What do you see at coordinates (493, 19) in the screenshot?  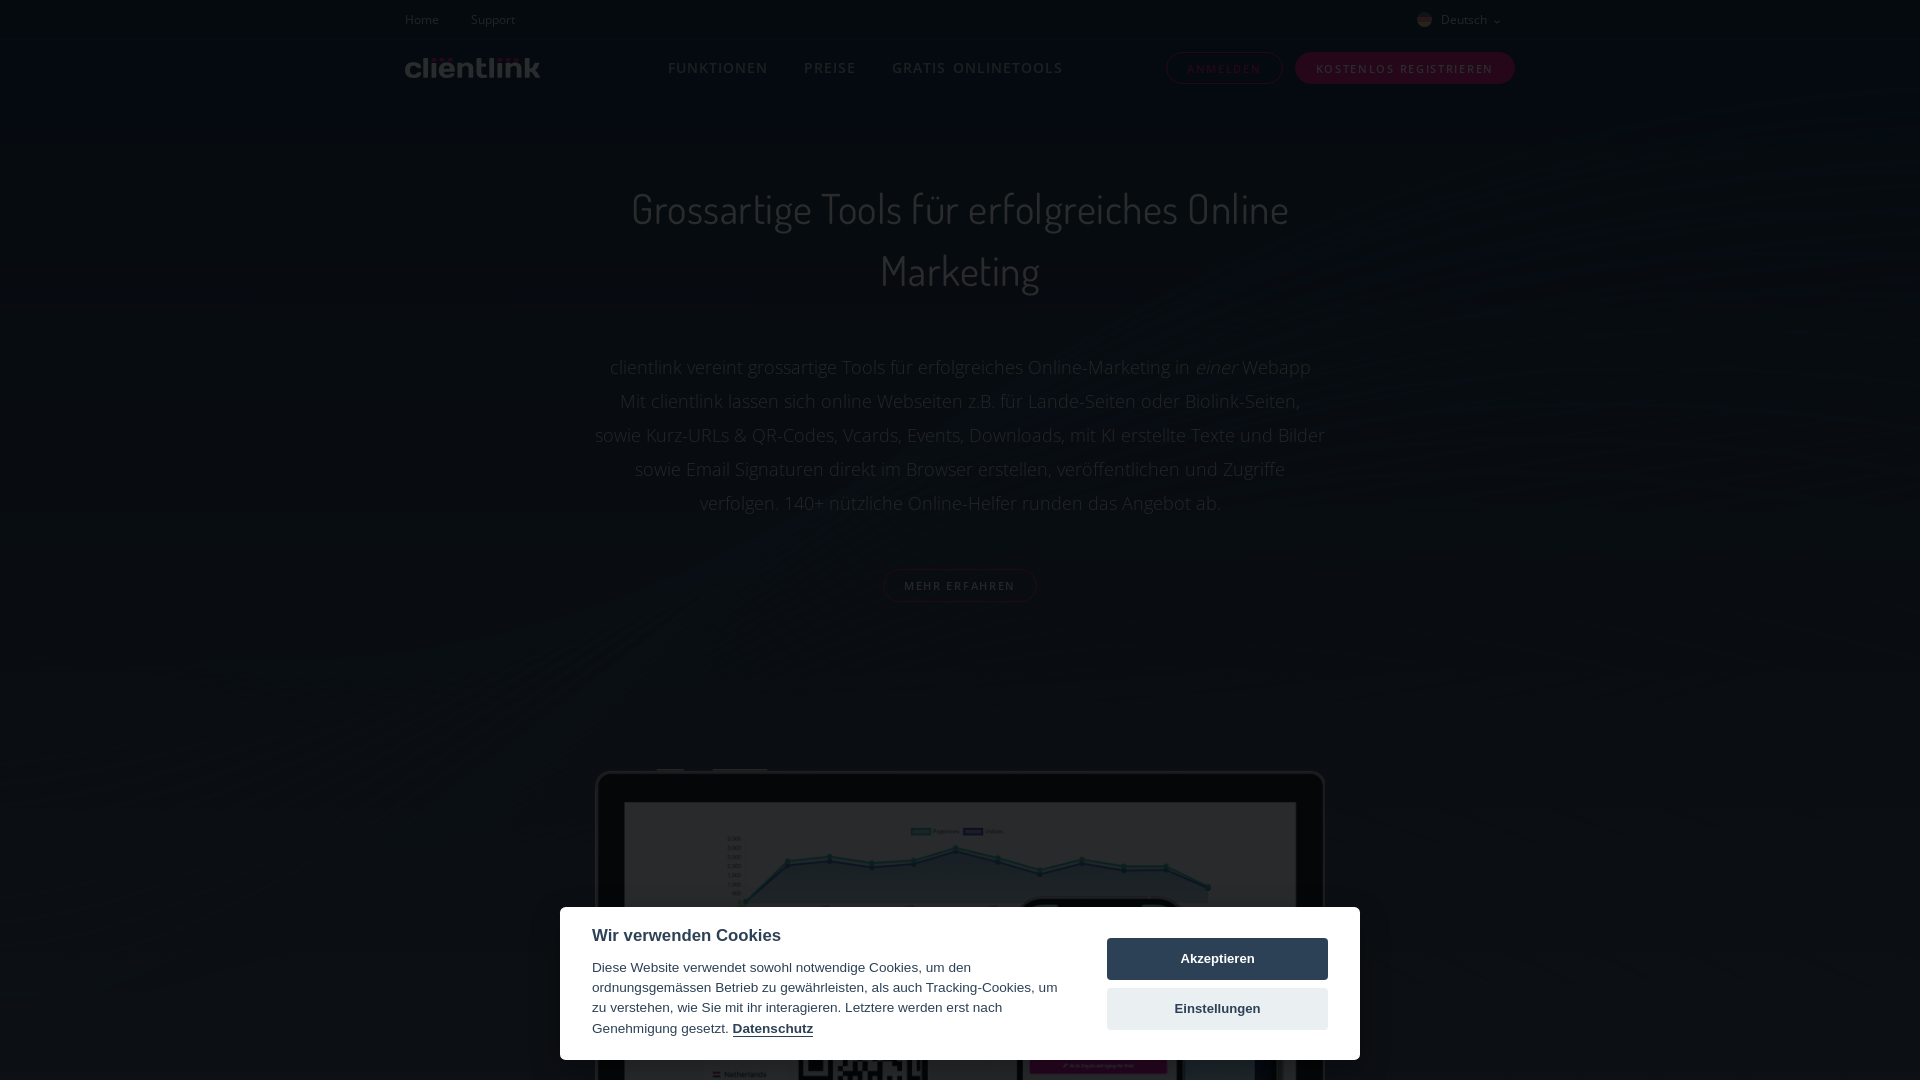 I see `Support` at bounding box center [493, 19].